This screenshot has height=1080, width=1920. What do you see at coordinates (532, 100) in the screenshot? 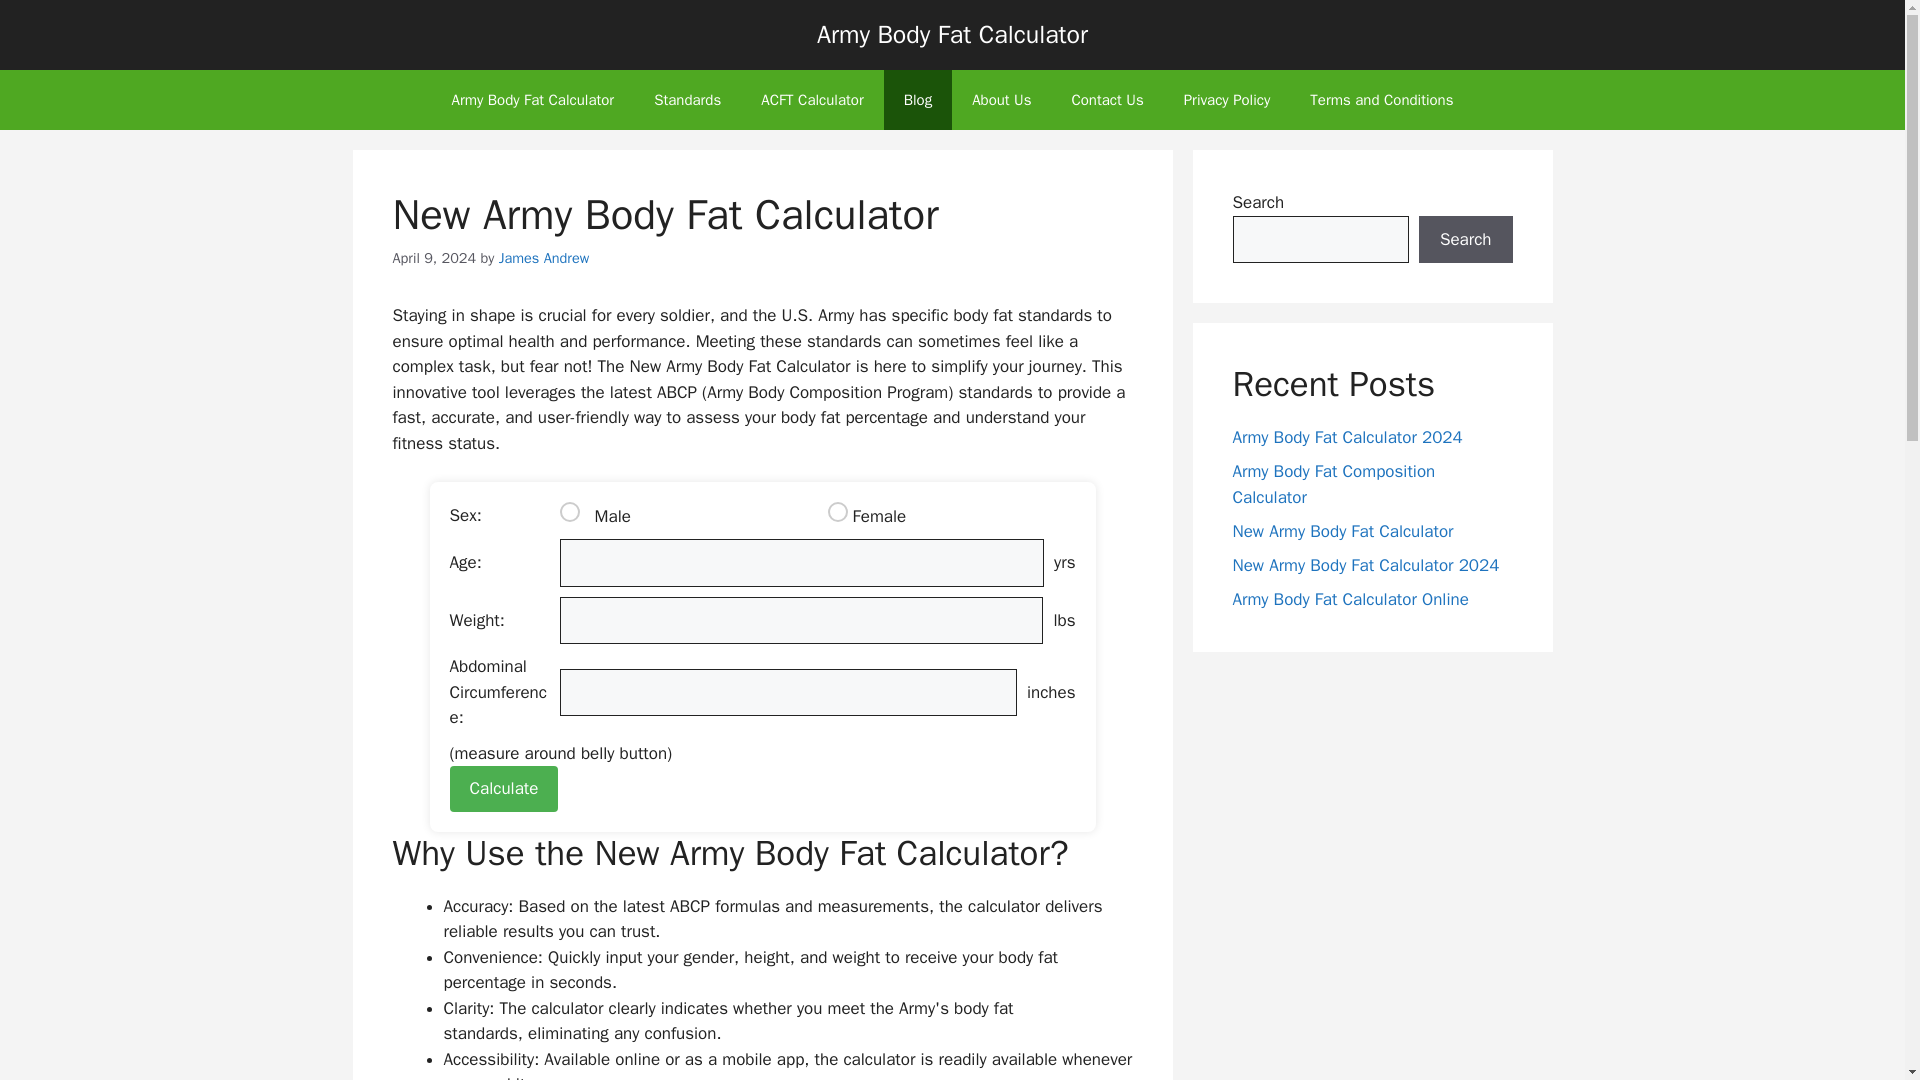
I see `Army Body Fat Calculator` at bounding box center [532, 100].